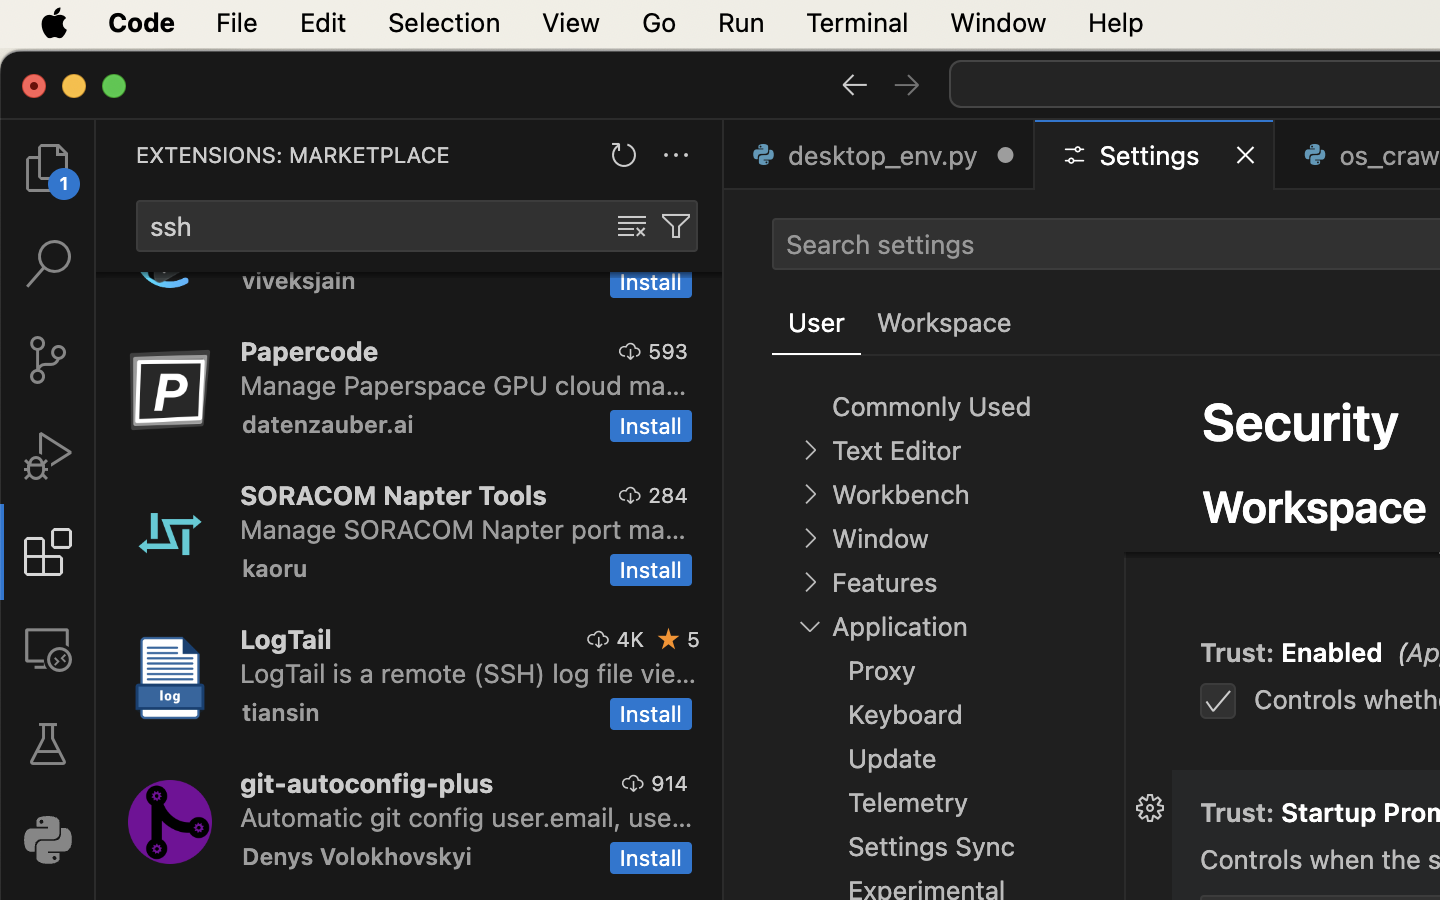  What do you see at coordinates (906, 715) in the screenshot?
I see `Keyboard` at bounding box center [906, 715].